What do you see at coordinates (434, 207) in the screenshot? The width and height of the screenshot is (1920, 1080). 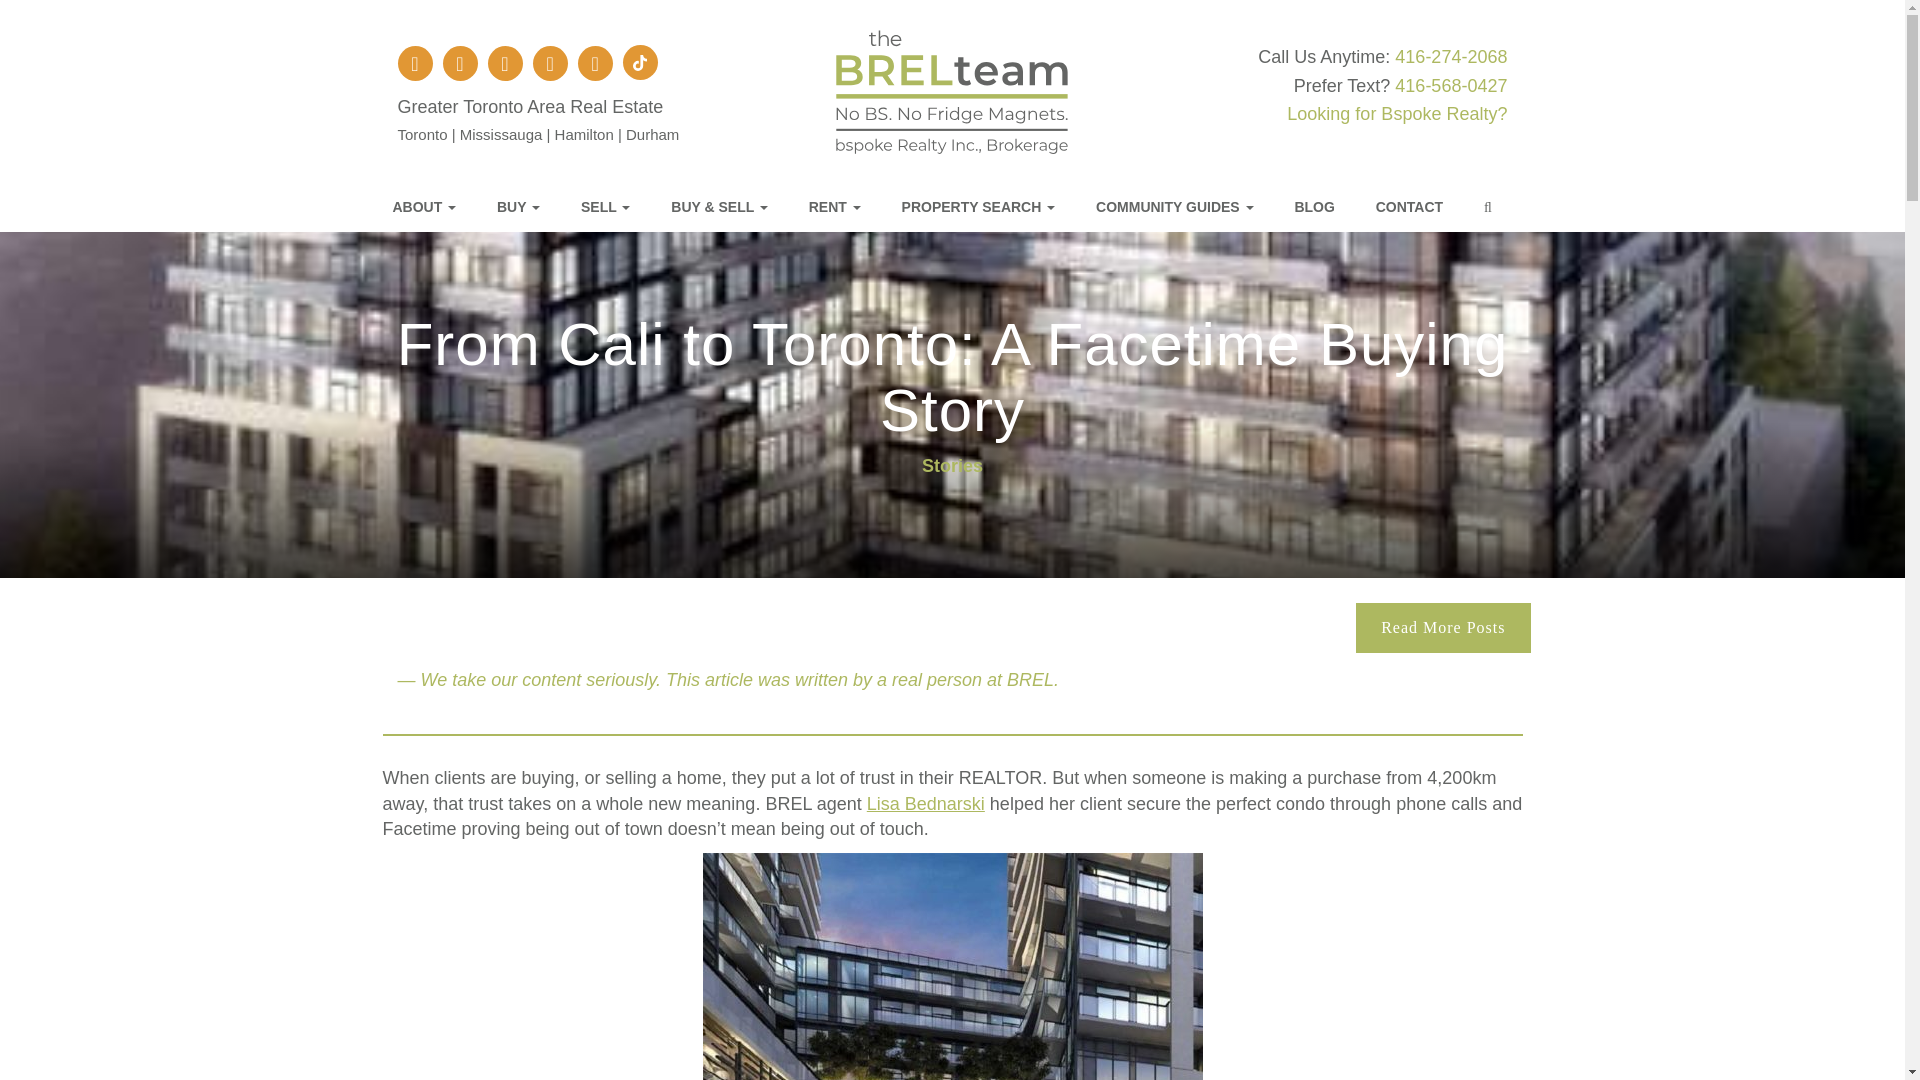 I see `ABOUT` at bounding box center [434, 207].